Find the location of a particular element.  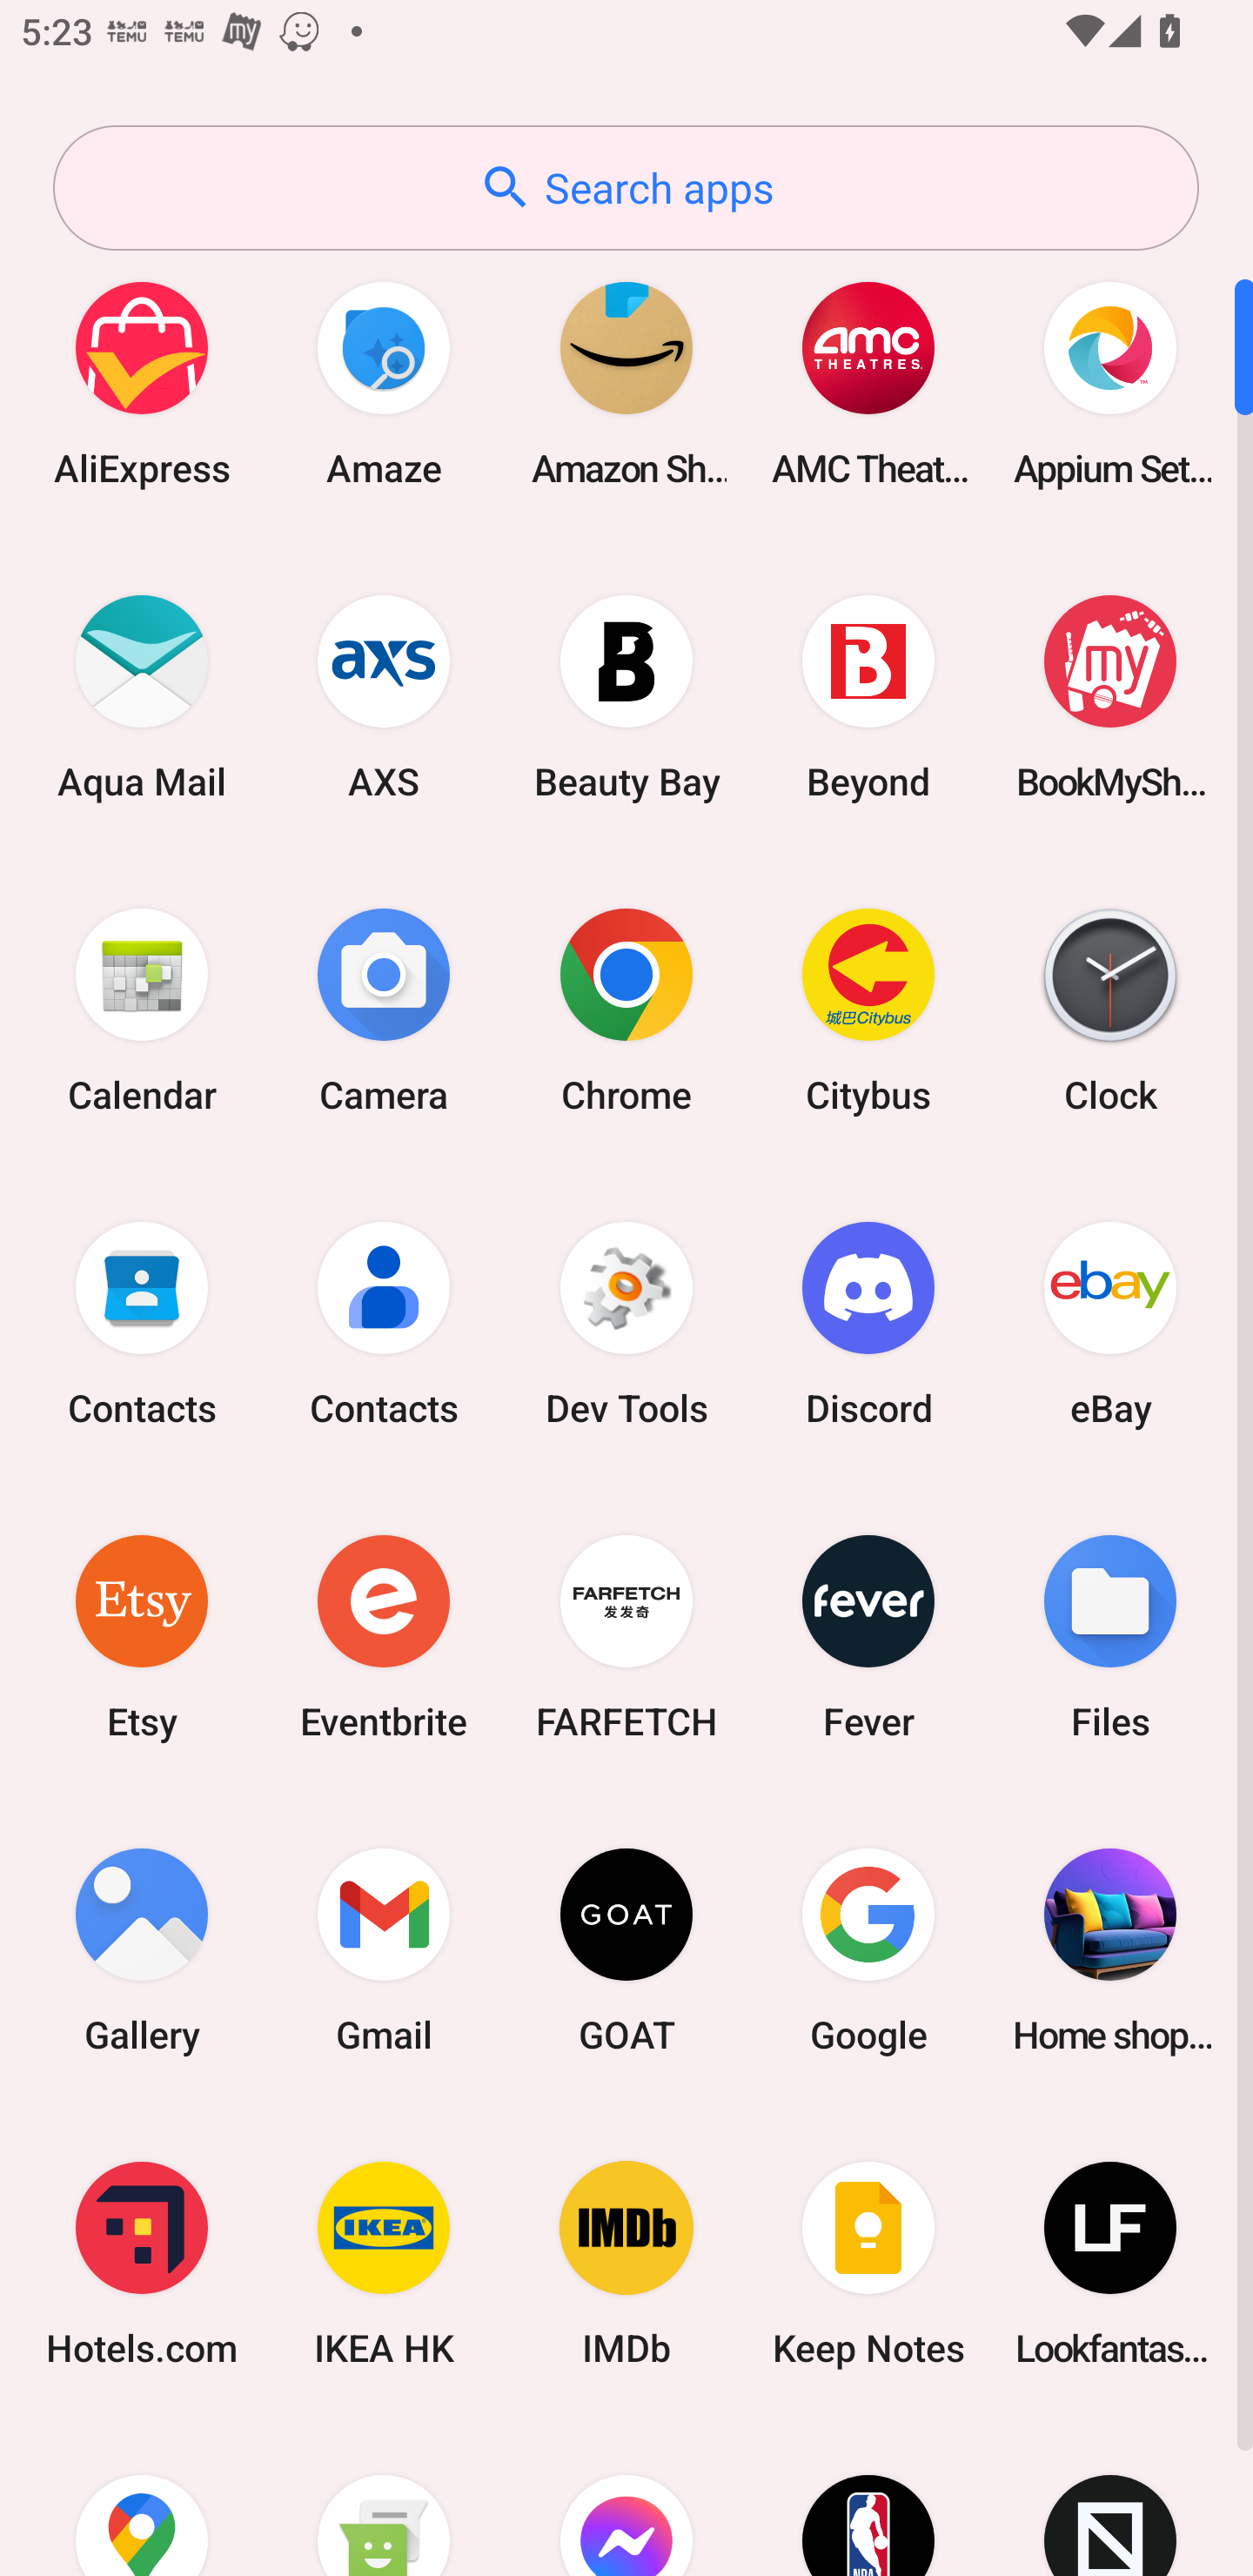

Fever is located at coordinates (868, 1636).